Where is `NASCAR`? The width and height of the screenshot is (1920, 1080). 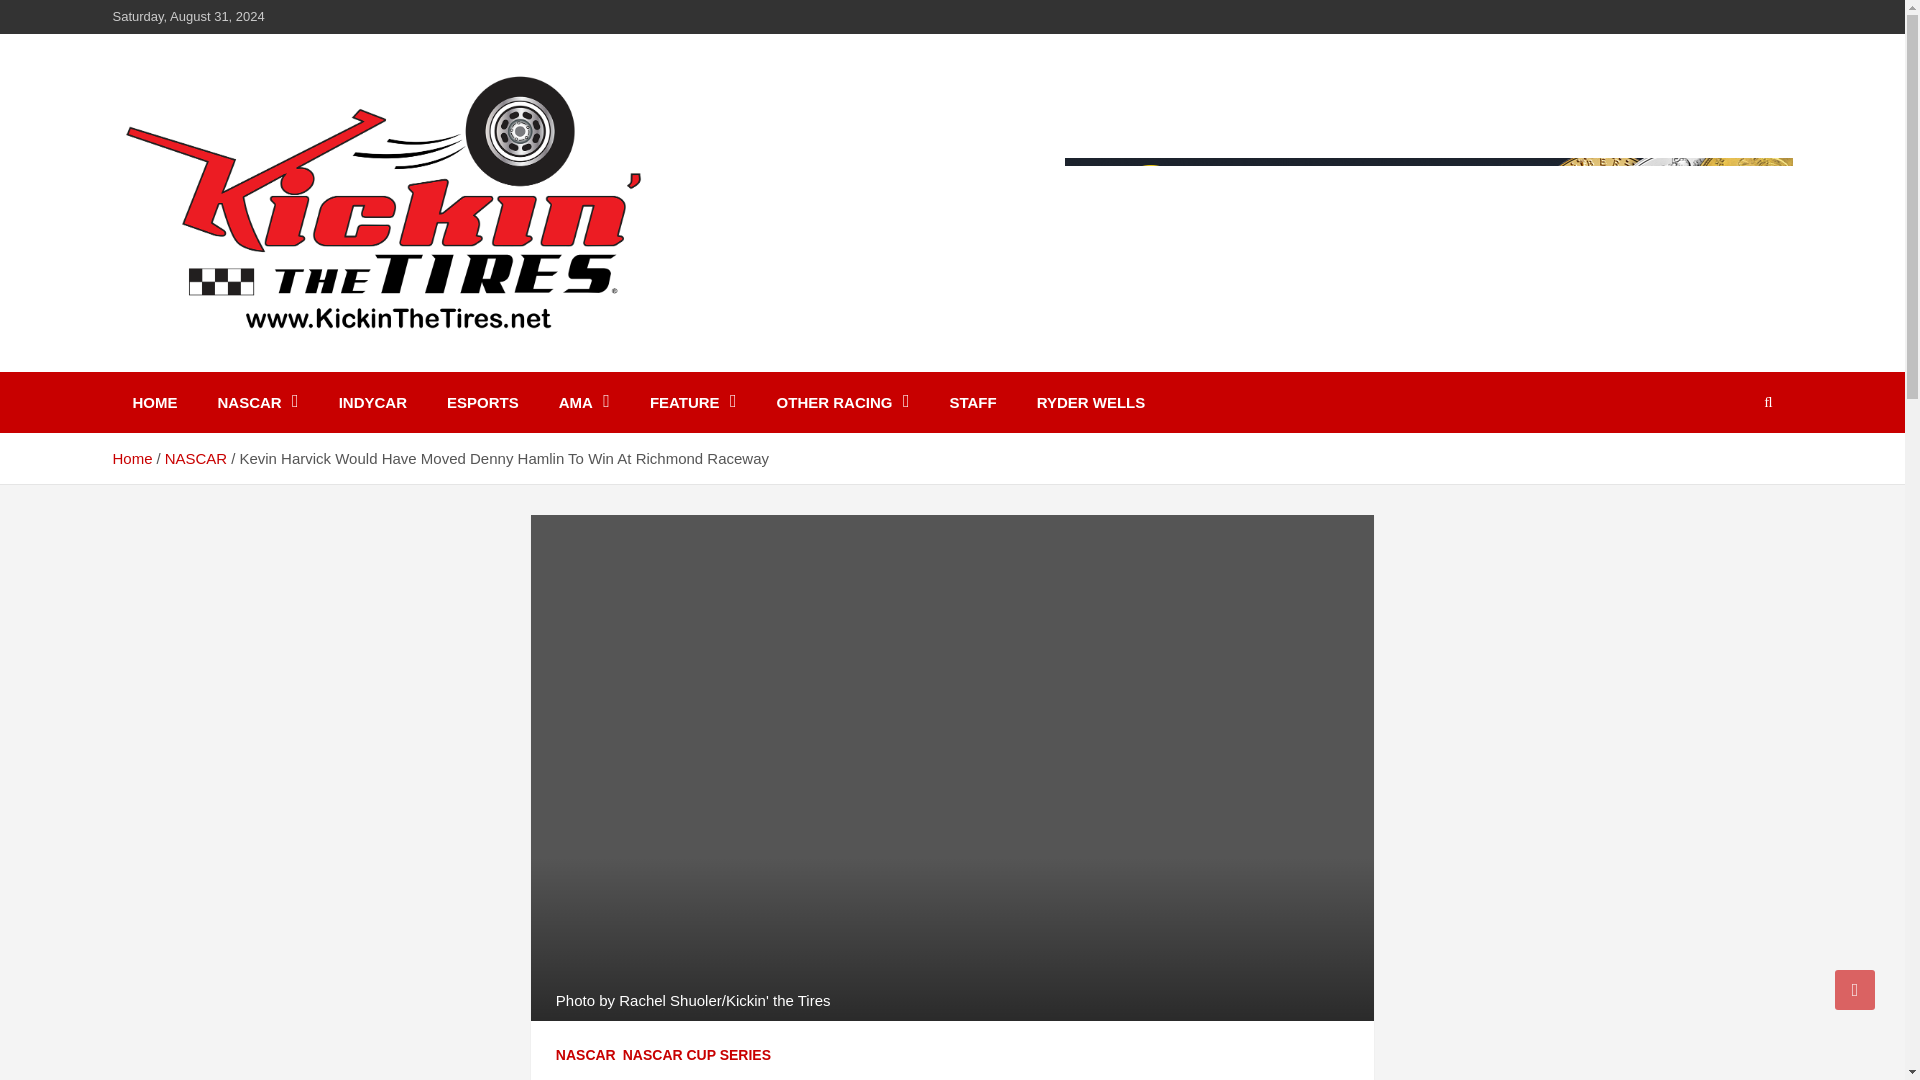 NASCAR is located at coordinates (258, 402).